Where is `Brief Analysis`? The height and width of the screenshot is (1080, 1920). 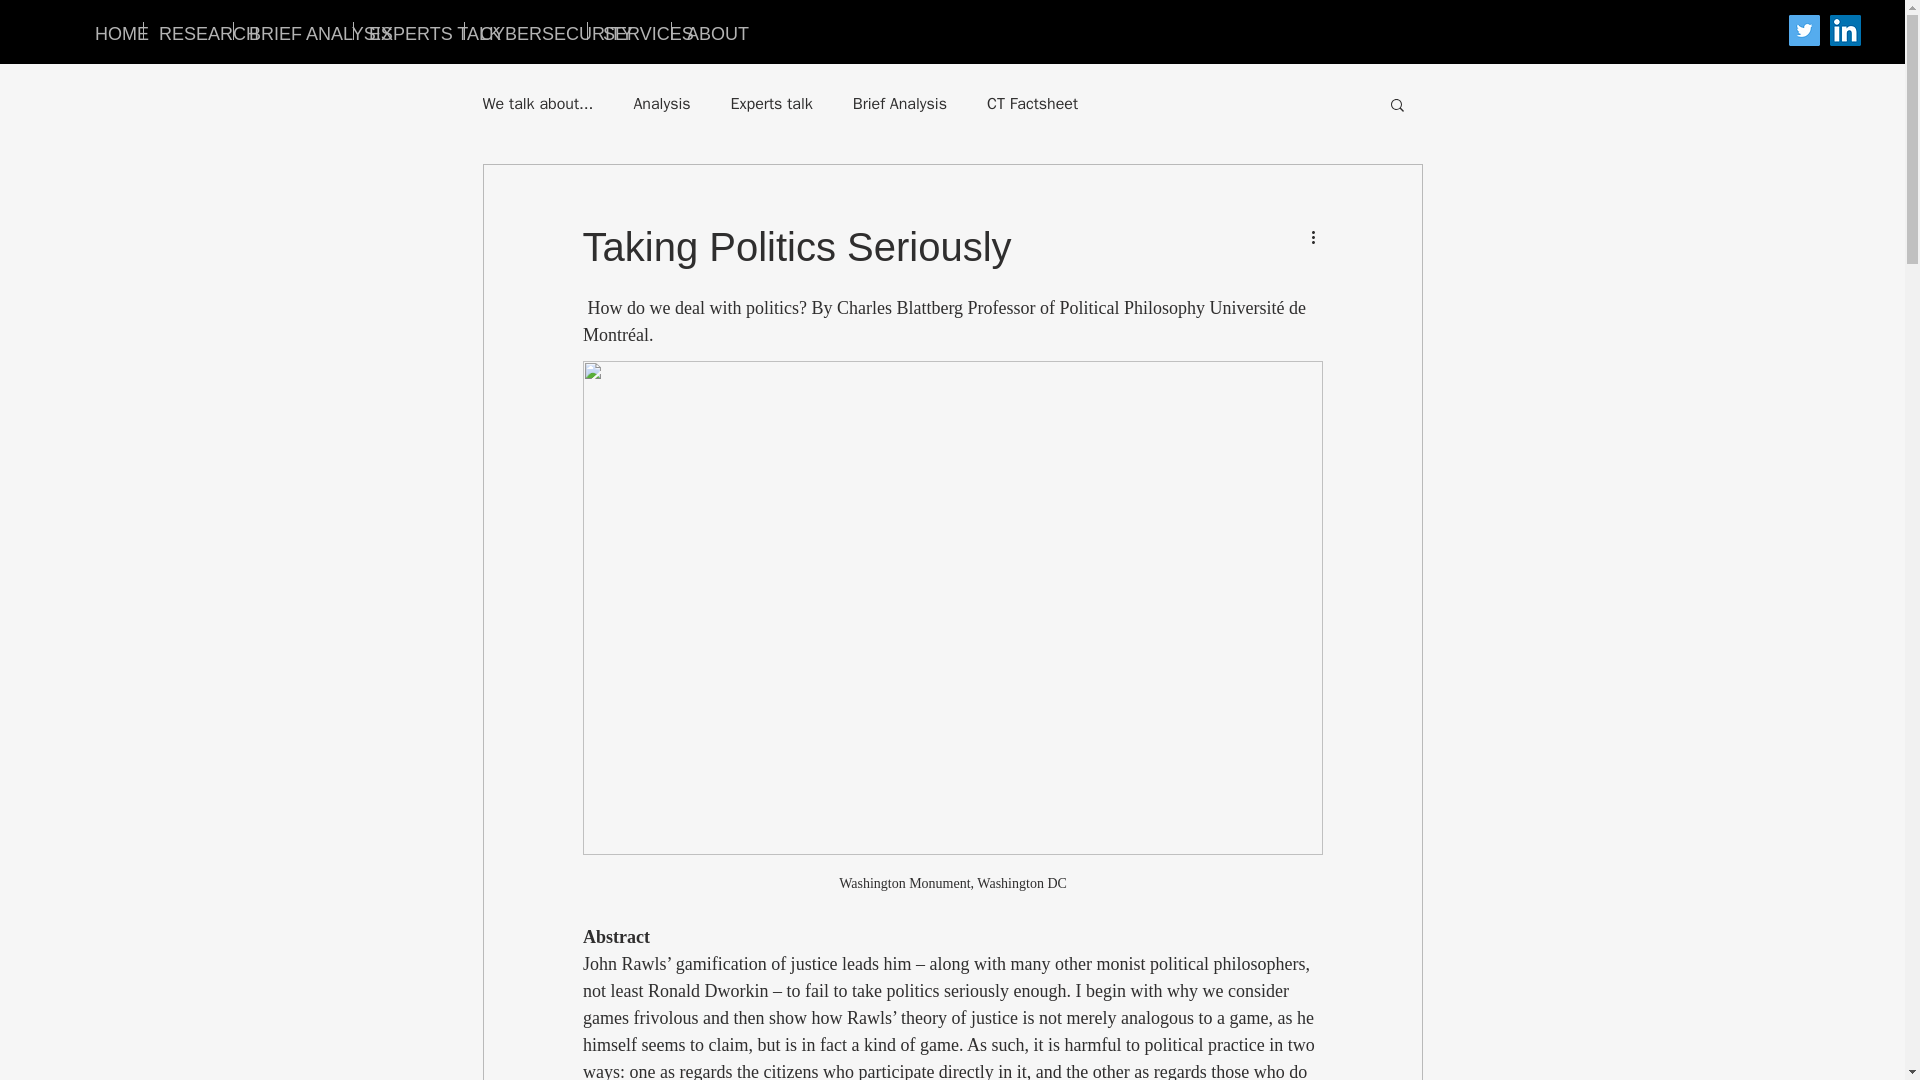
Brief Analysis is located at coordinates (899, 104).